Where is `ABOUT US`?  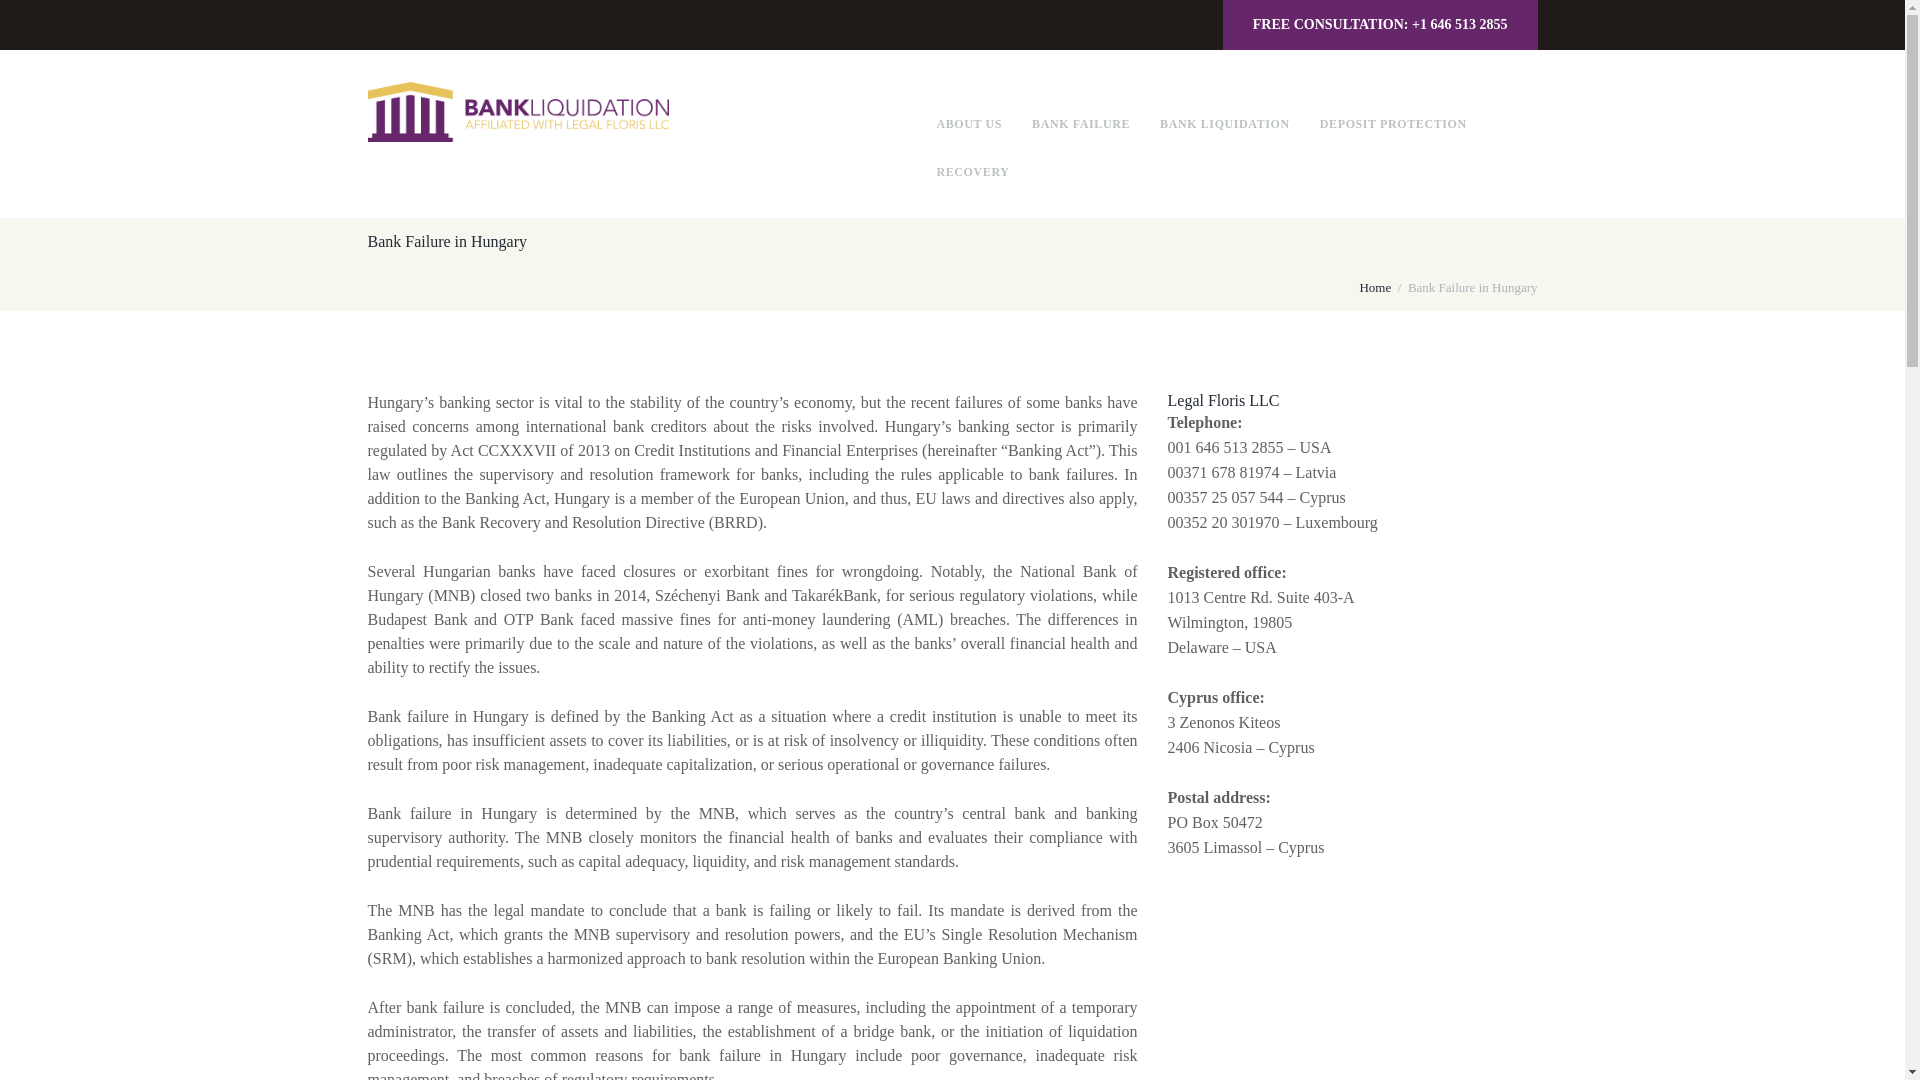
ABOUT US is located at coordinates (969, 124).